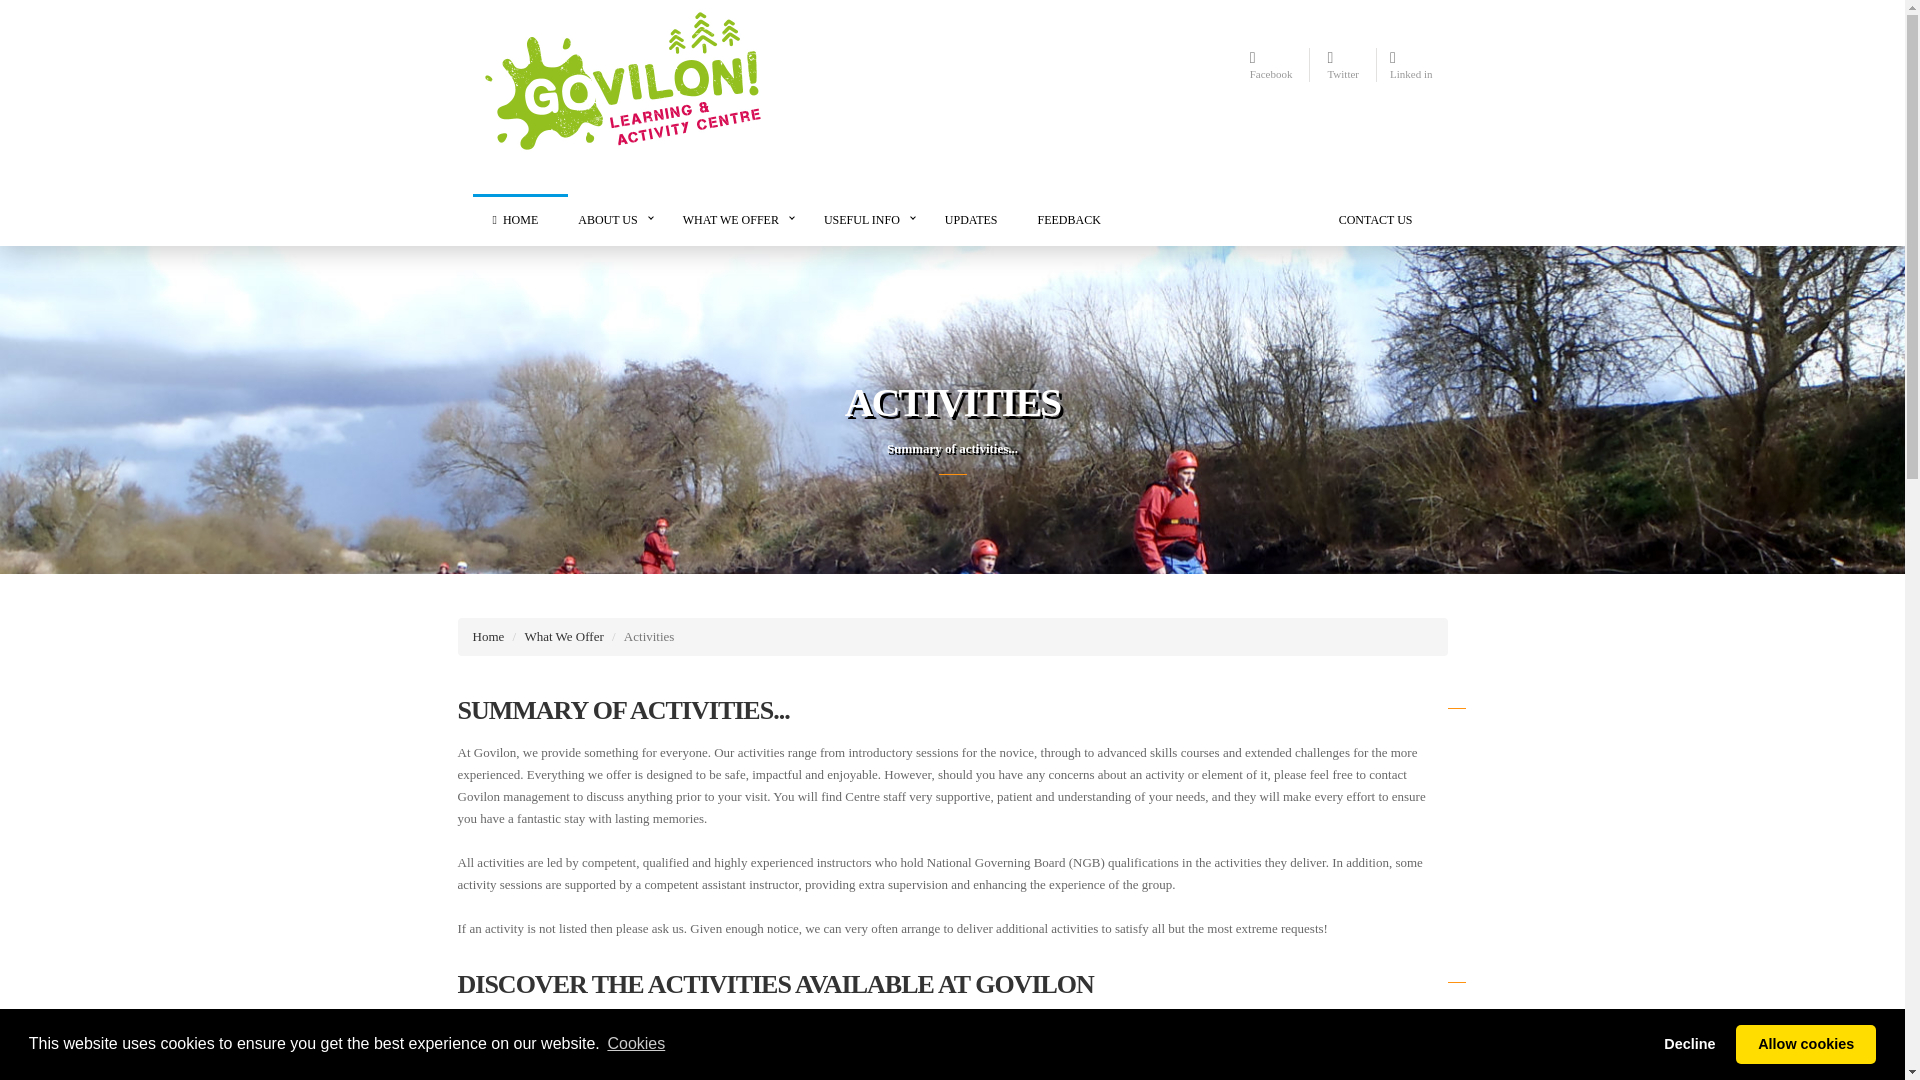 The width and height of the screenshot is (1920, 1080). What do you see at coordinates (610, 220) in the screenshot?
I see `ABOUT US` at bounding box center [610, 220].